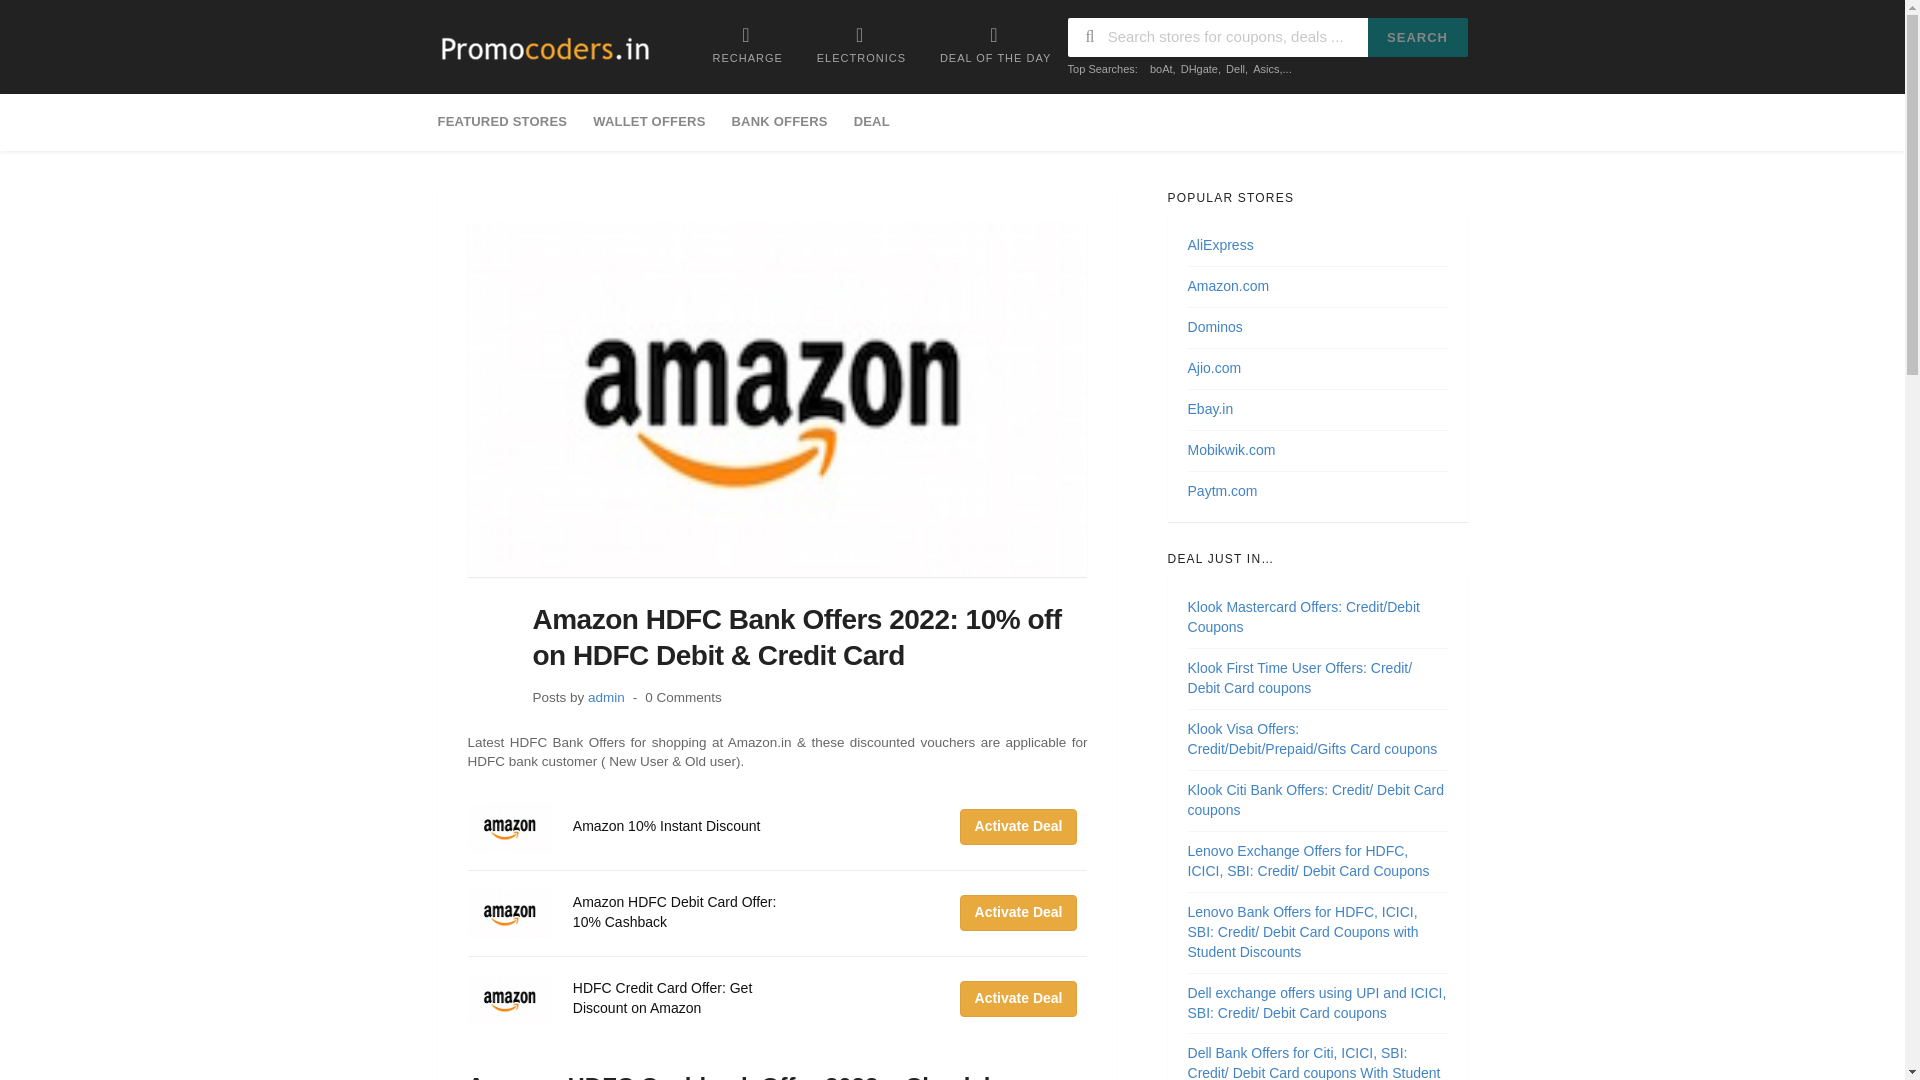 The width and height of the screenshot is (1920, 1080). I want to click on DHgate, so click(1198, 68).